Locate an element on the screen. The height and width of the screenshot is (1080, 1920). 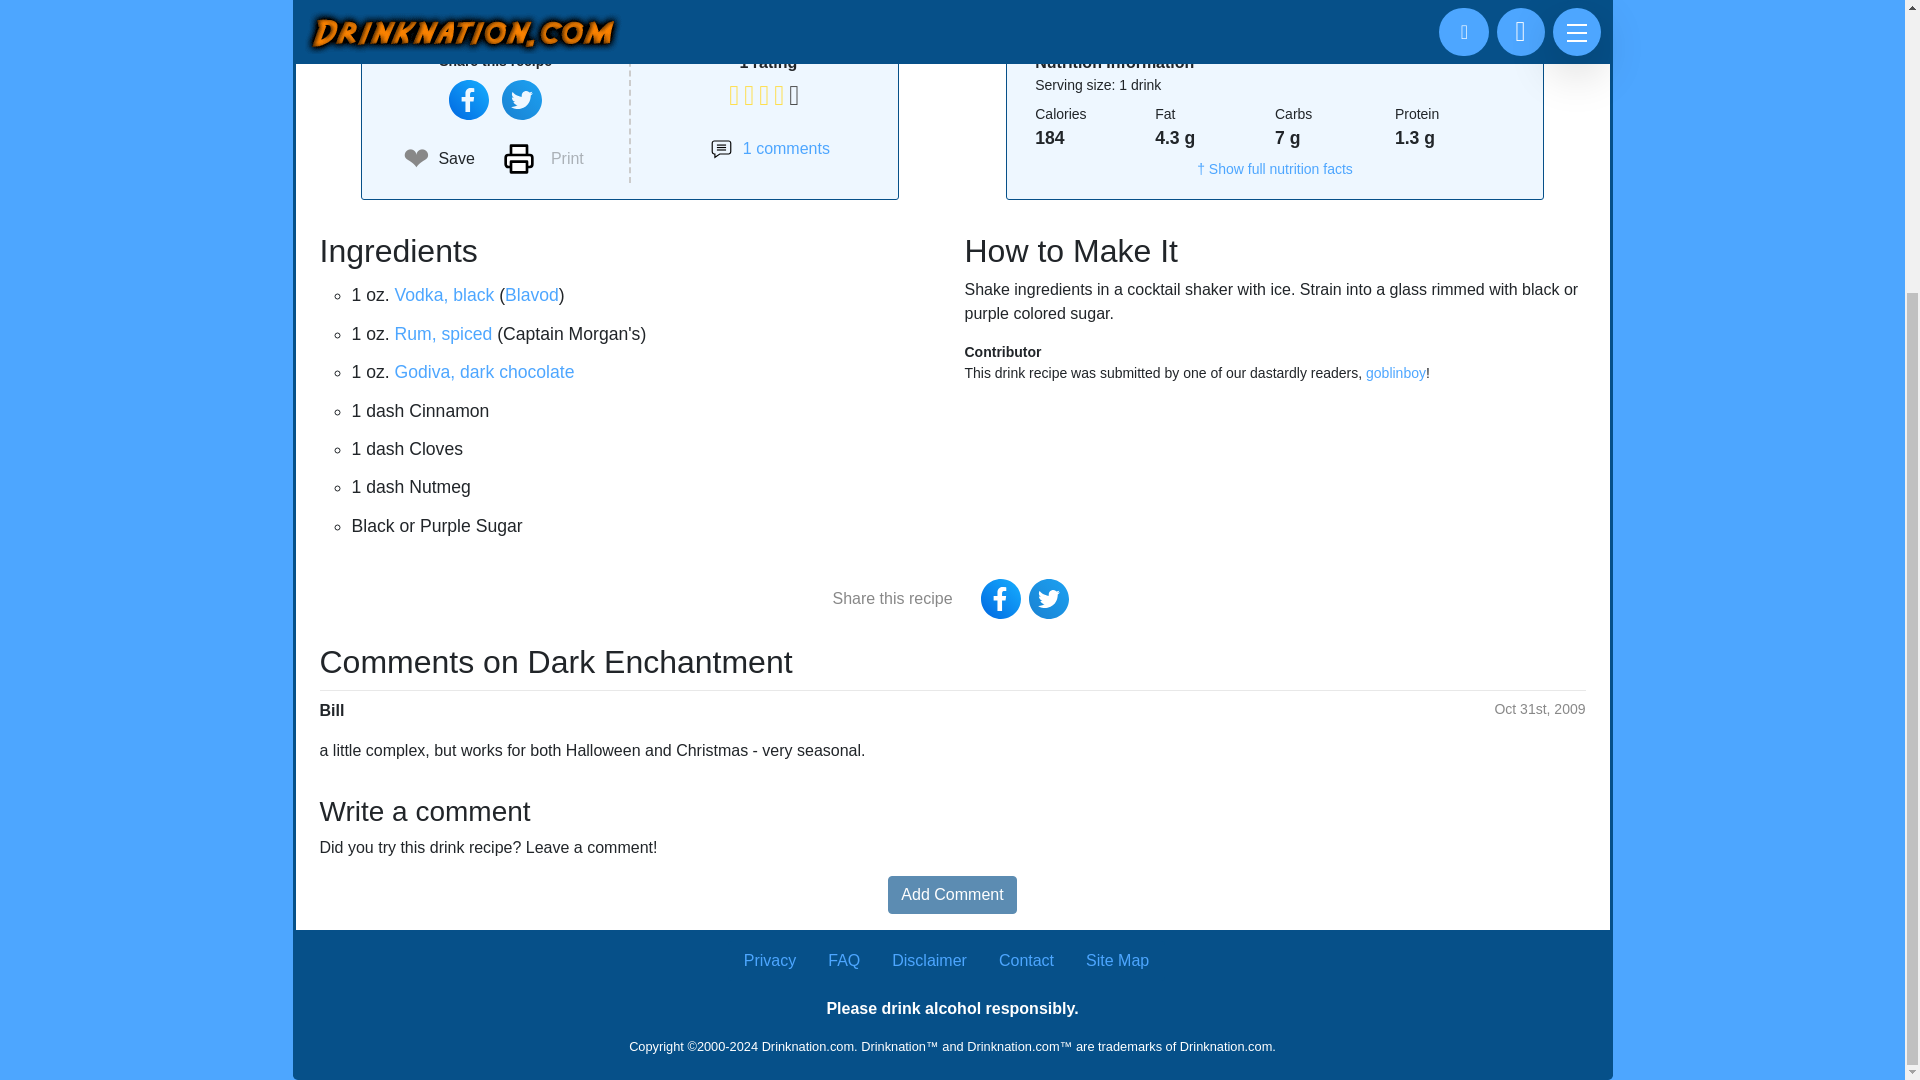
Disclaimer is located at coordinates (930, 960).